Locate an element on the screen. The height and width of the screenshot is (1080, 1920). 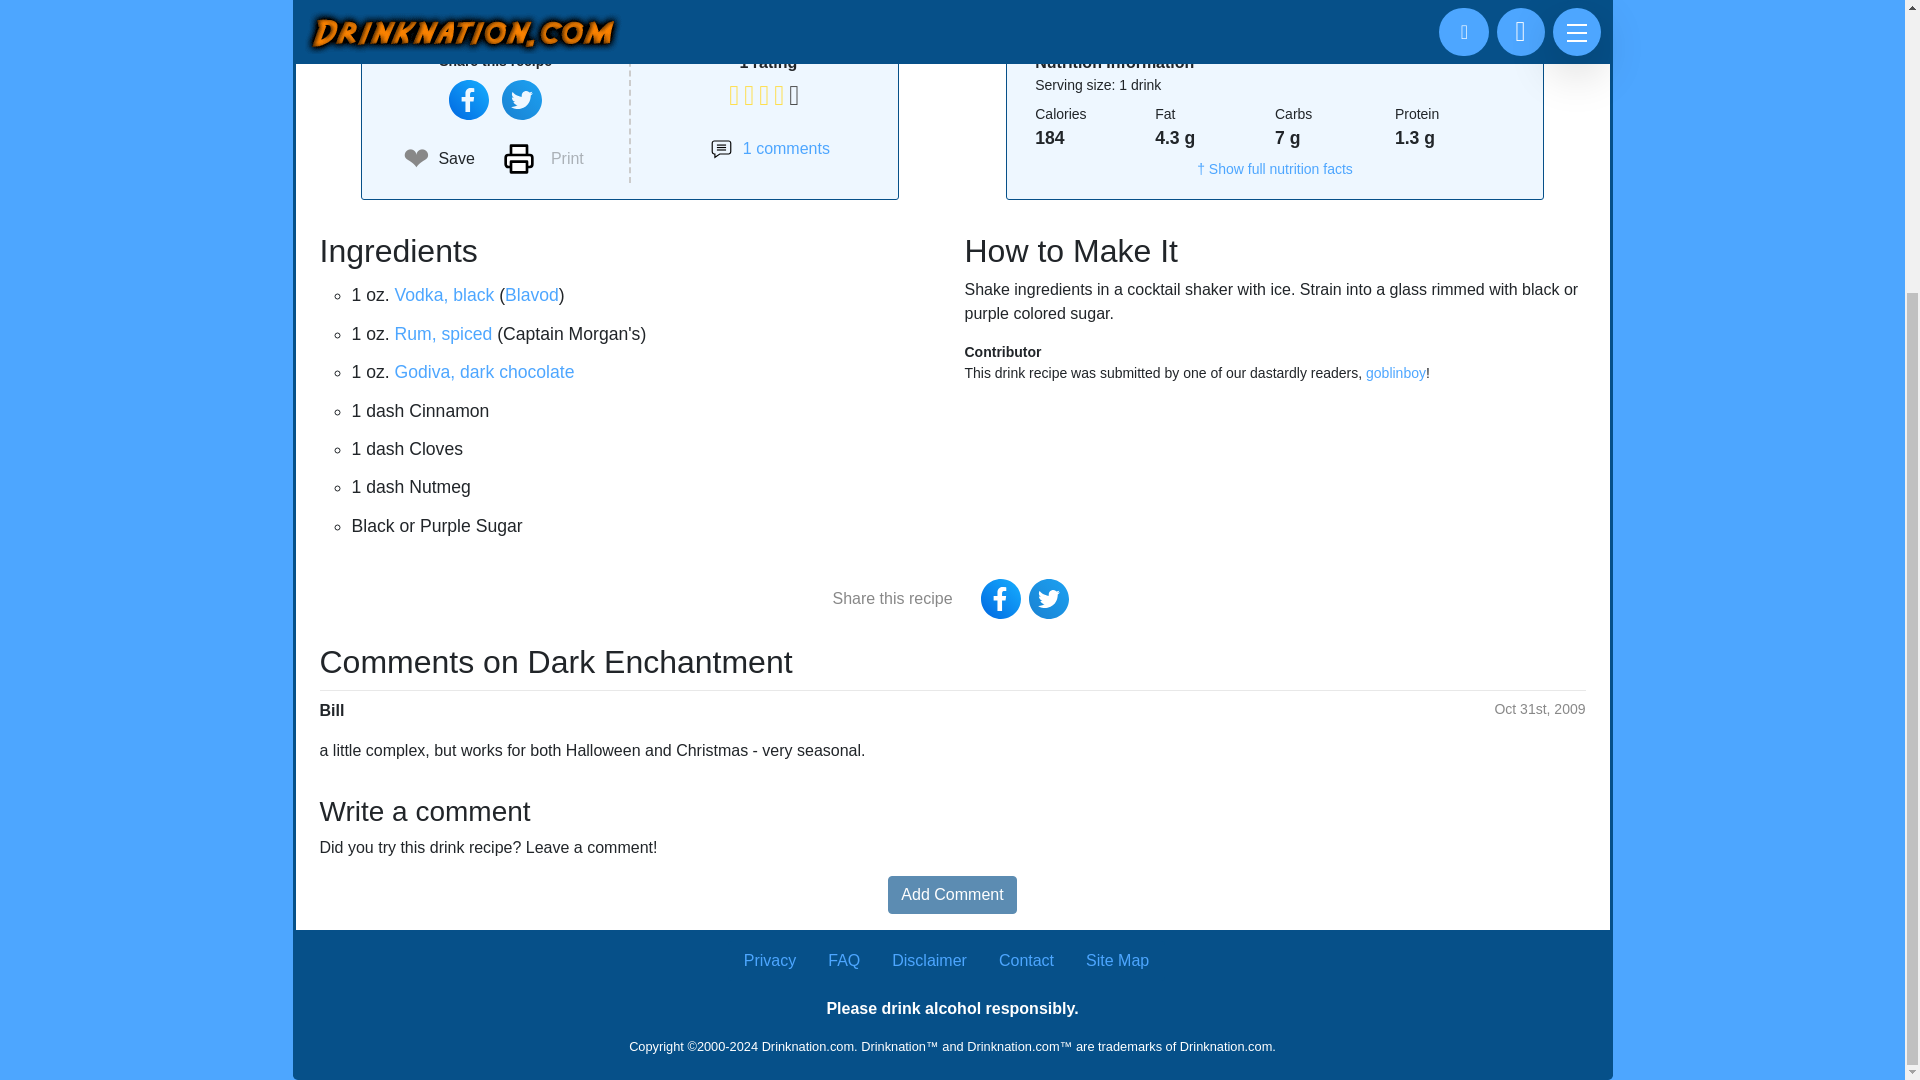
Disclaimer is located at coordinates (930, 960).